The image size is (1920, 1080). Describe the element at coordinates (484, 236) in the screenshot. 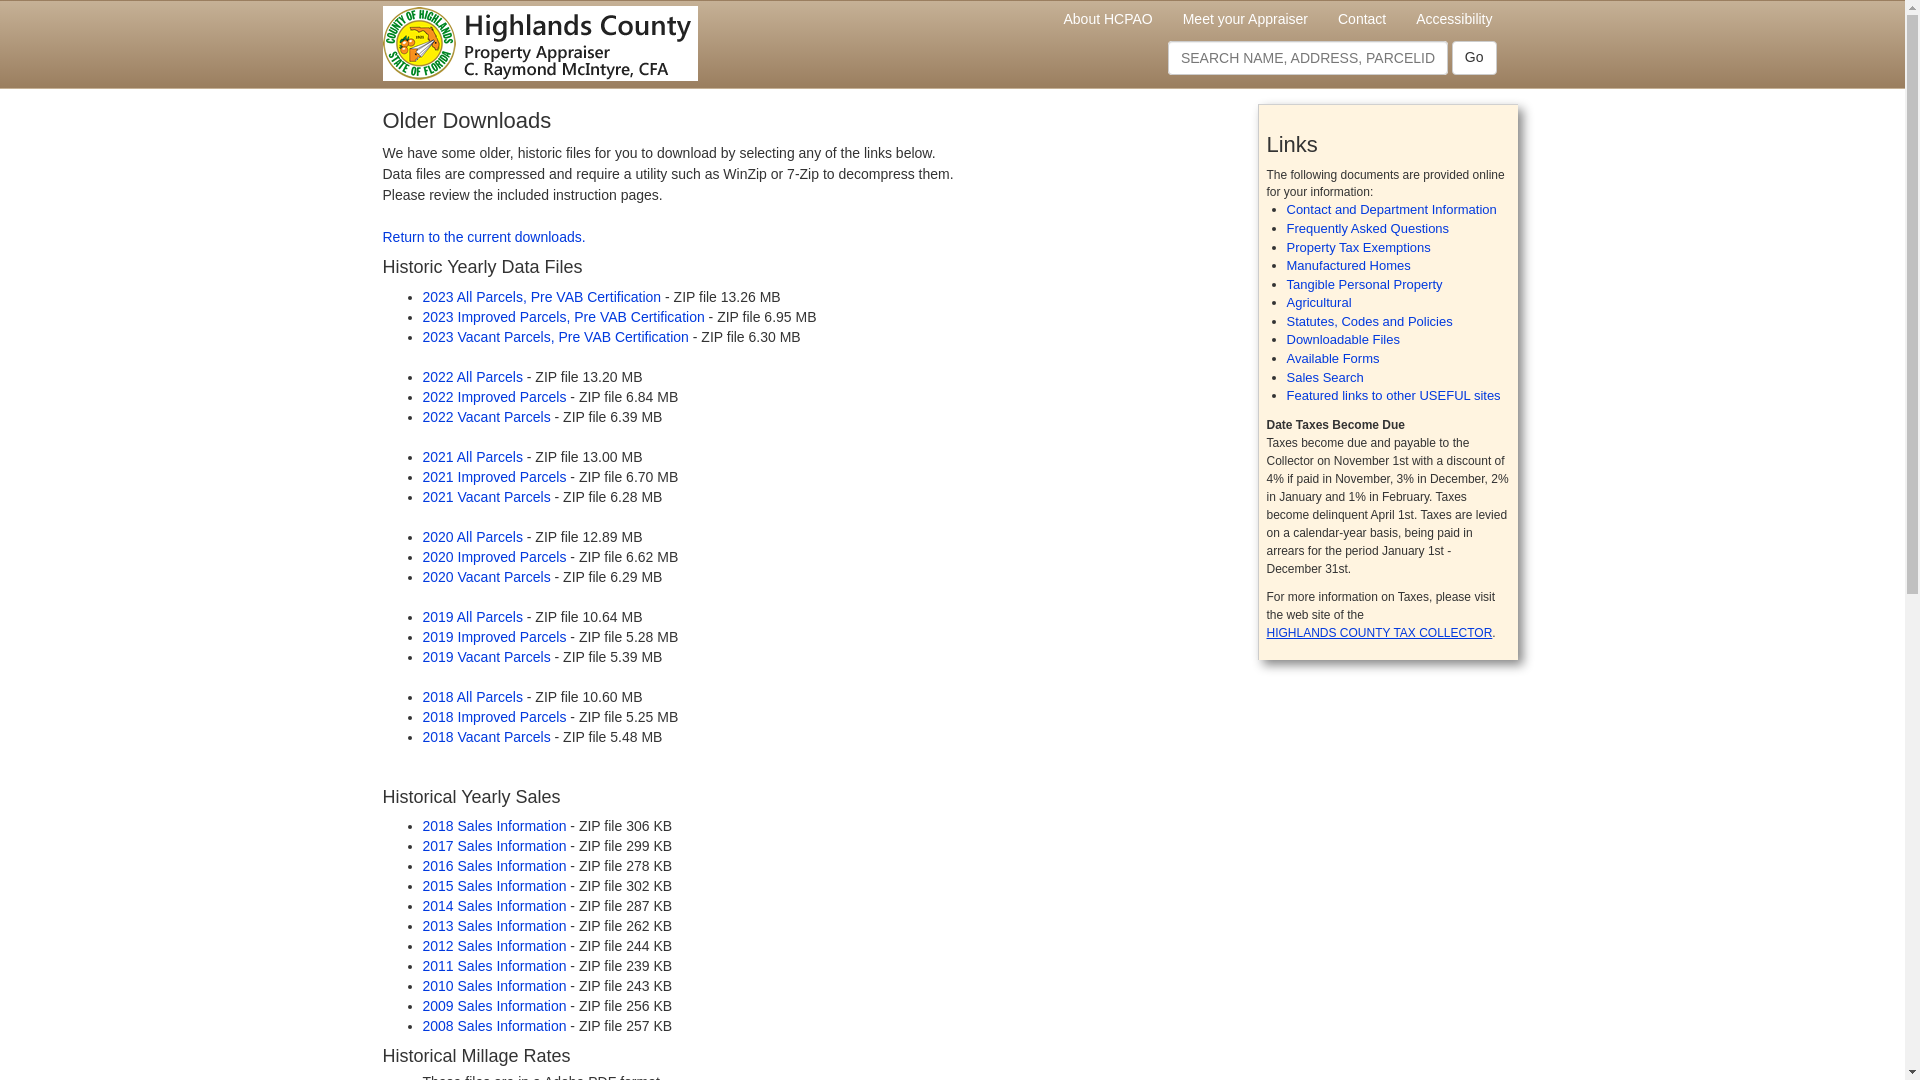

I see `Return to the current downloads.` at that location.